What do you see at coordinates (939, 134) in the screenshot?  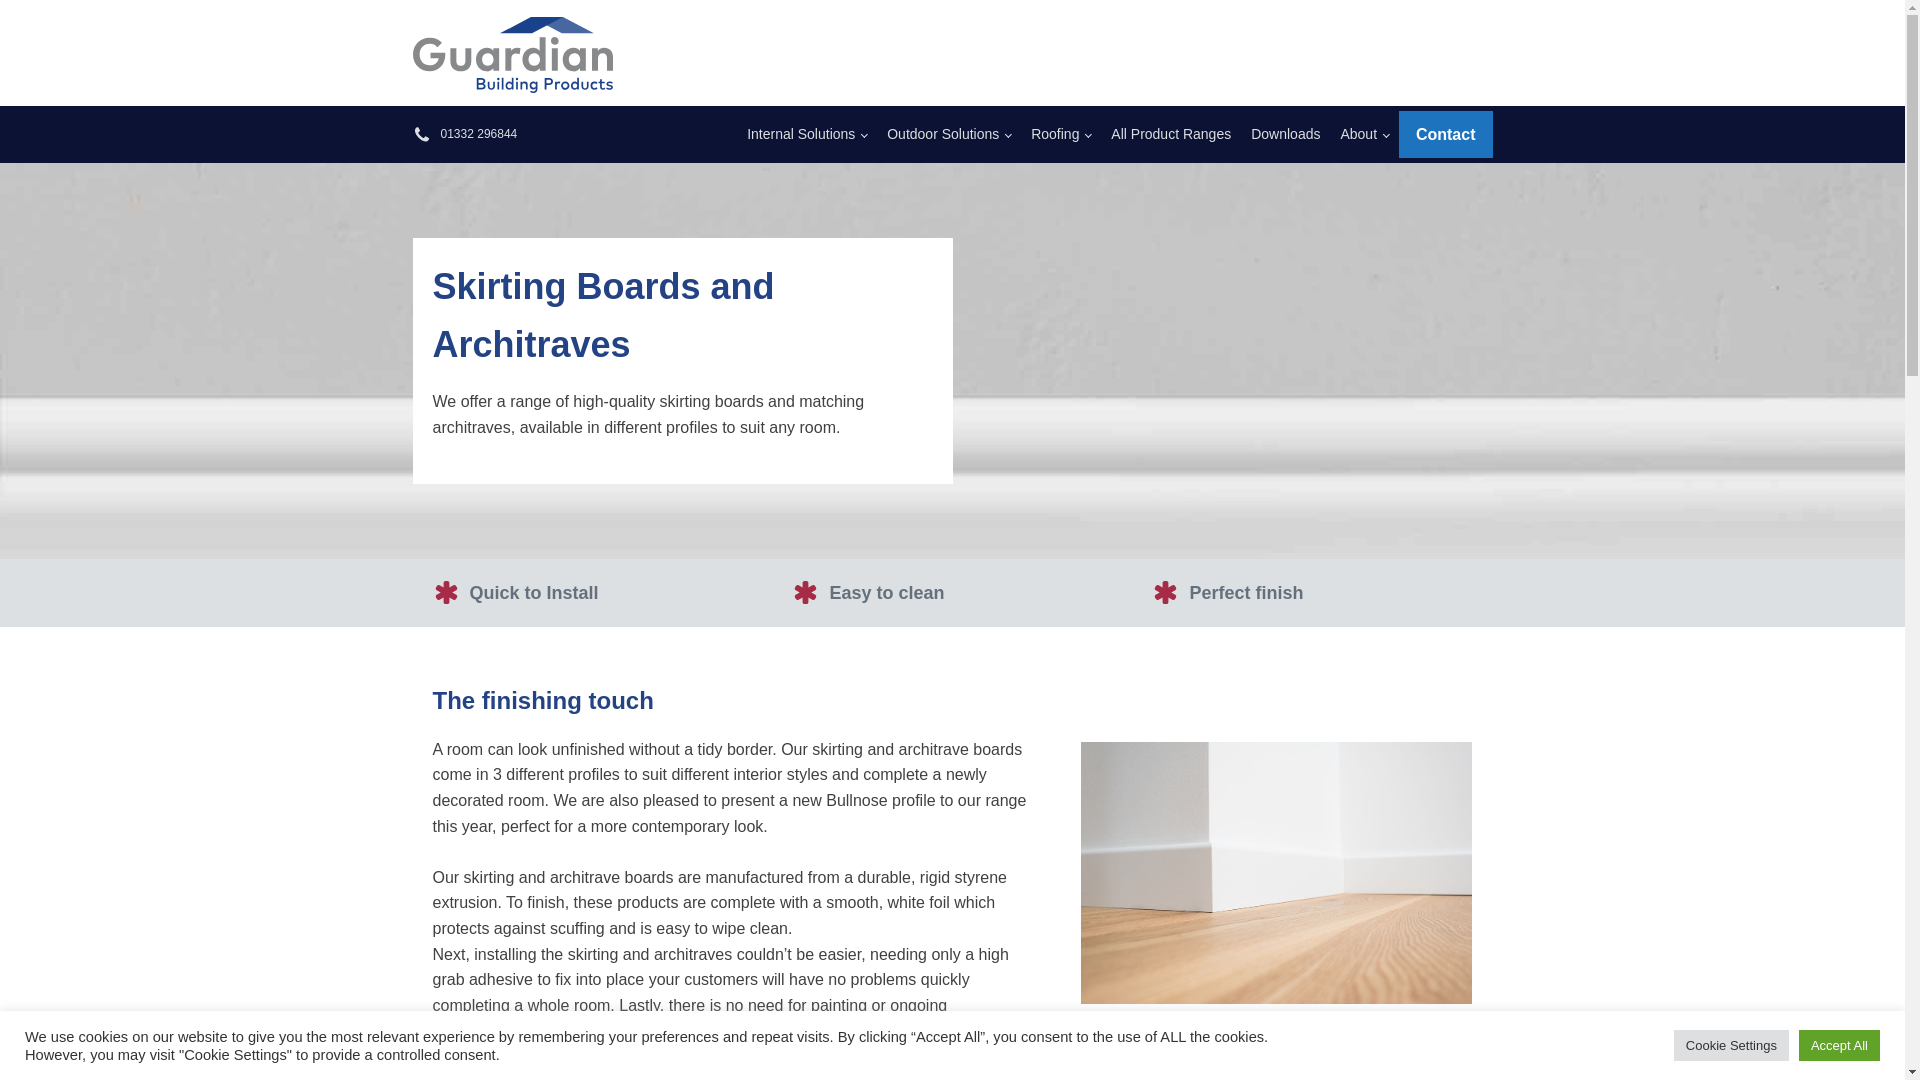 I see `Outdoor Solutions` at bounding box center [939, 134].